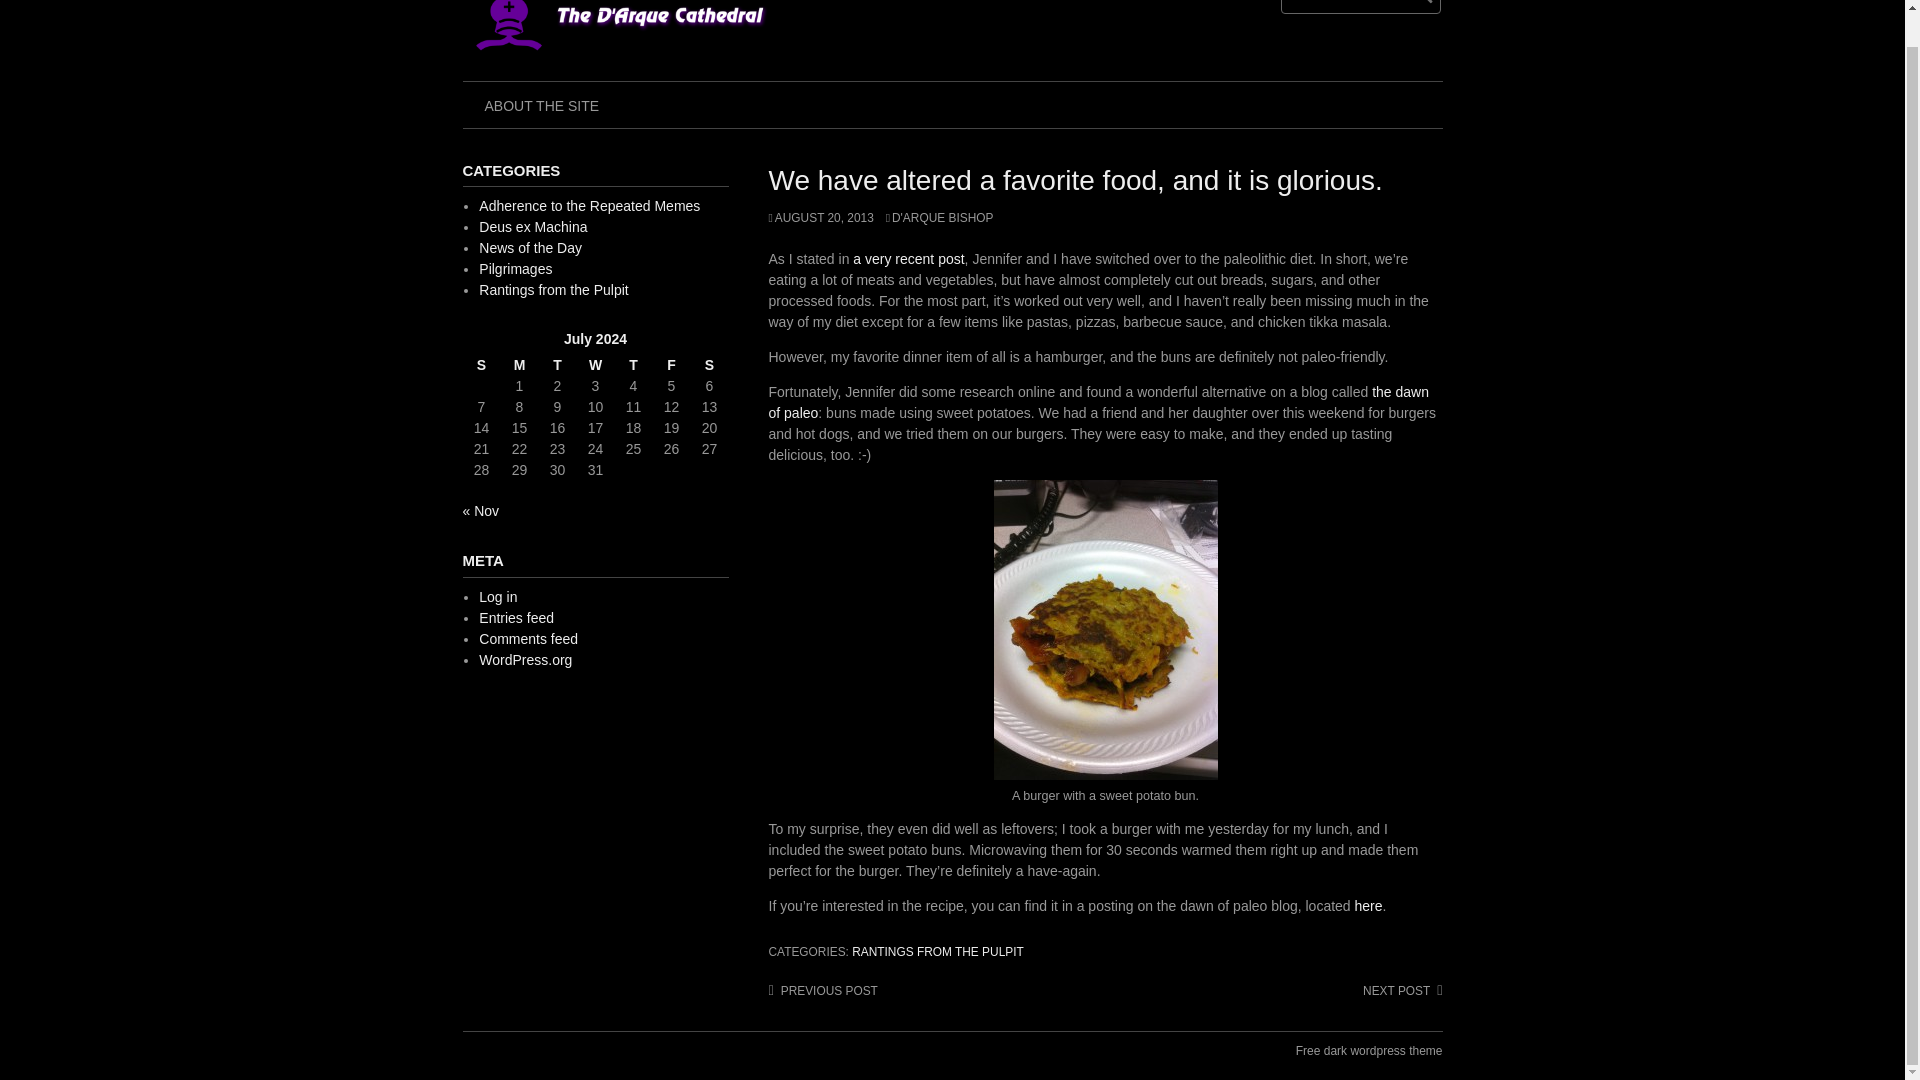  What do you see at coordinates (552, 290) in the screenshot?
I see `Rantings from the Pulpit` at bounding box center [552, 290].